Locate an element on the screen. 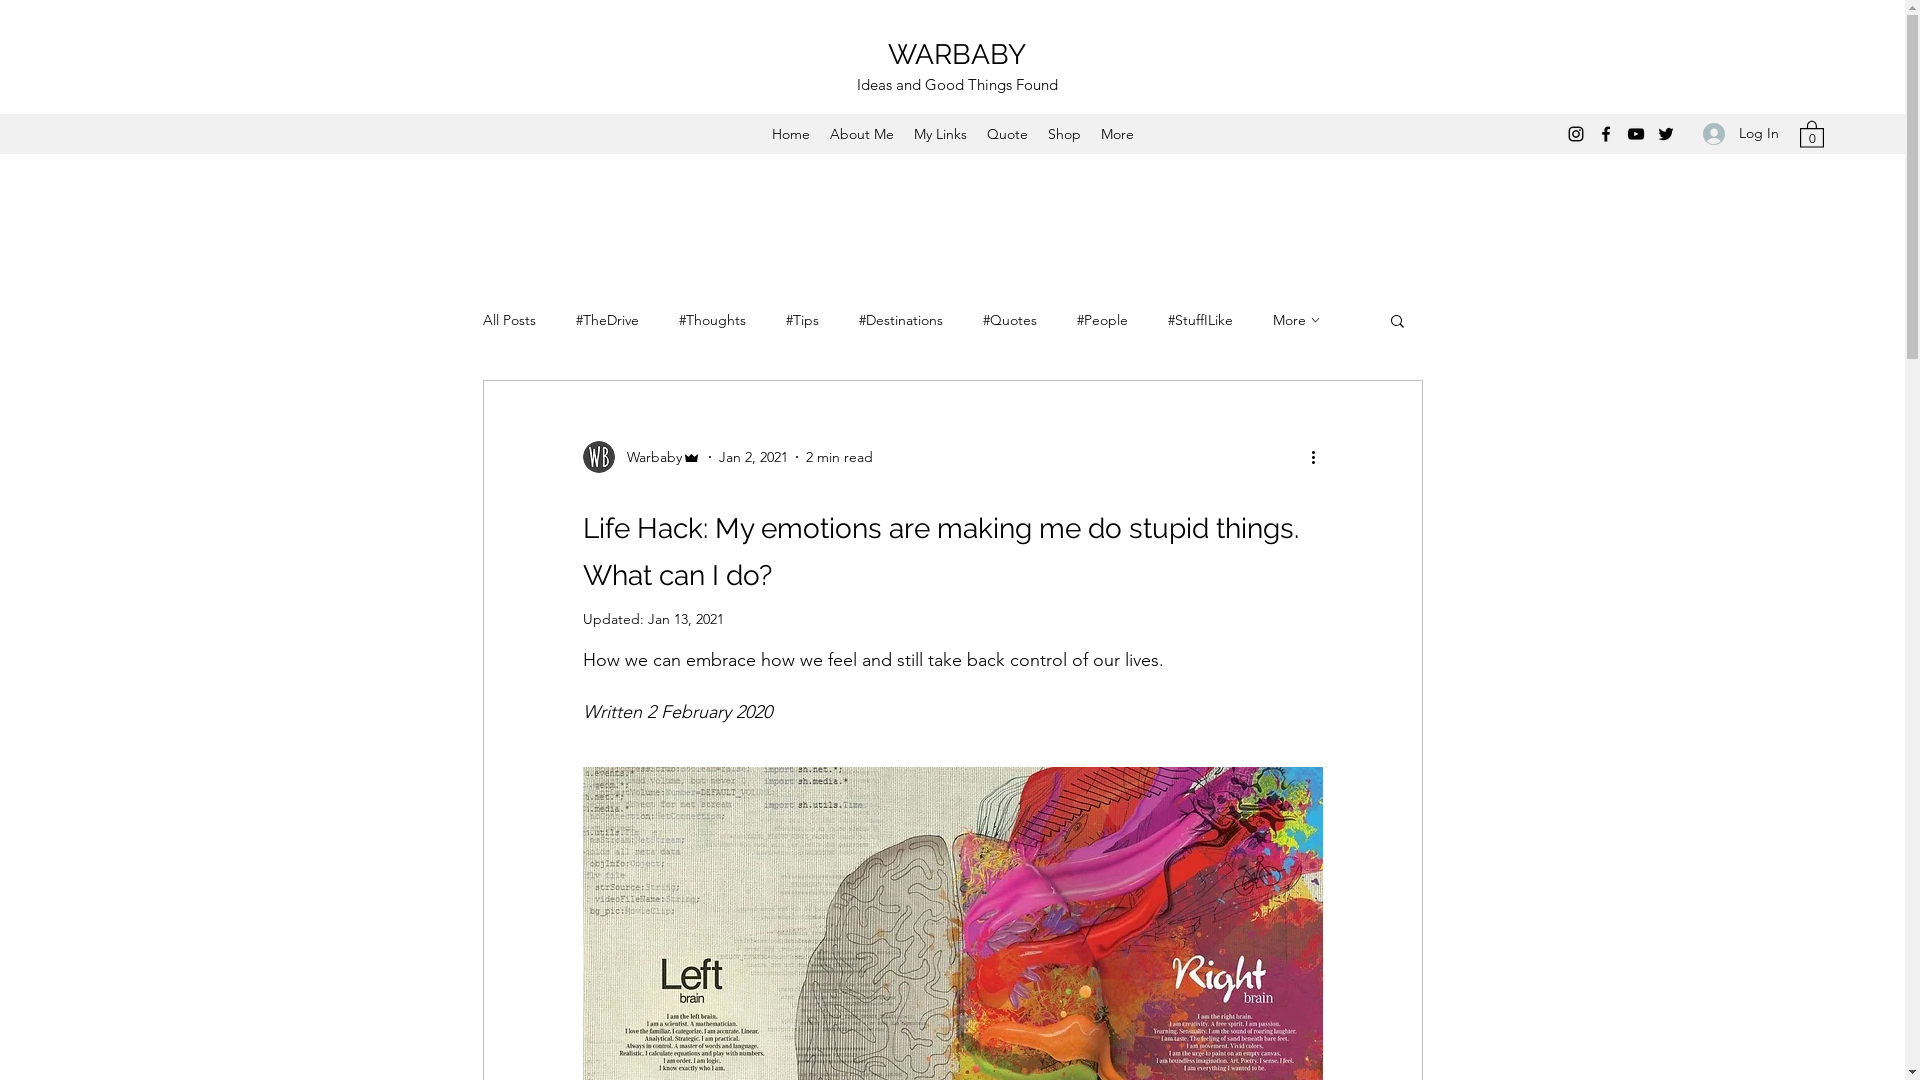 This screenshot has width=1920, height=1080. Home is located at coordinates (791, 134).